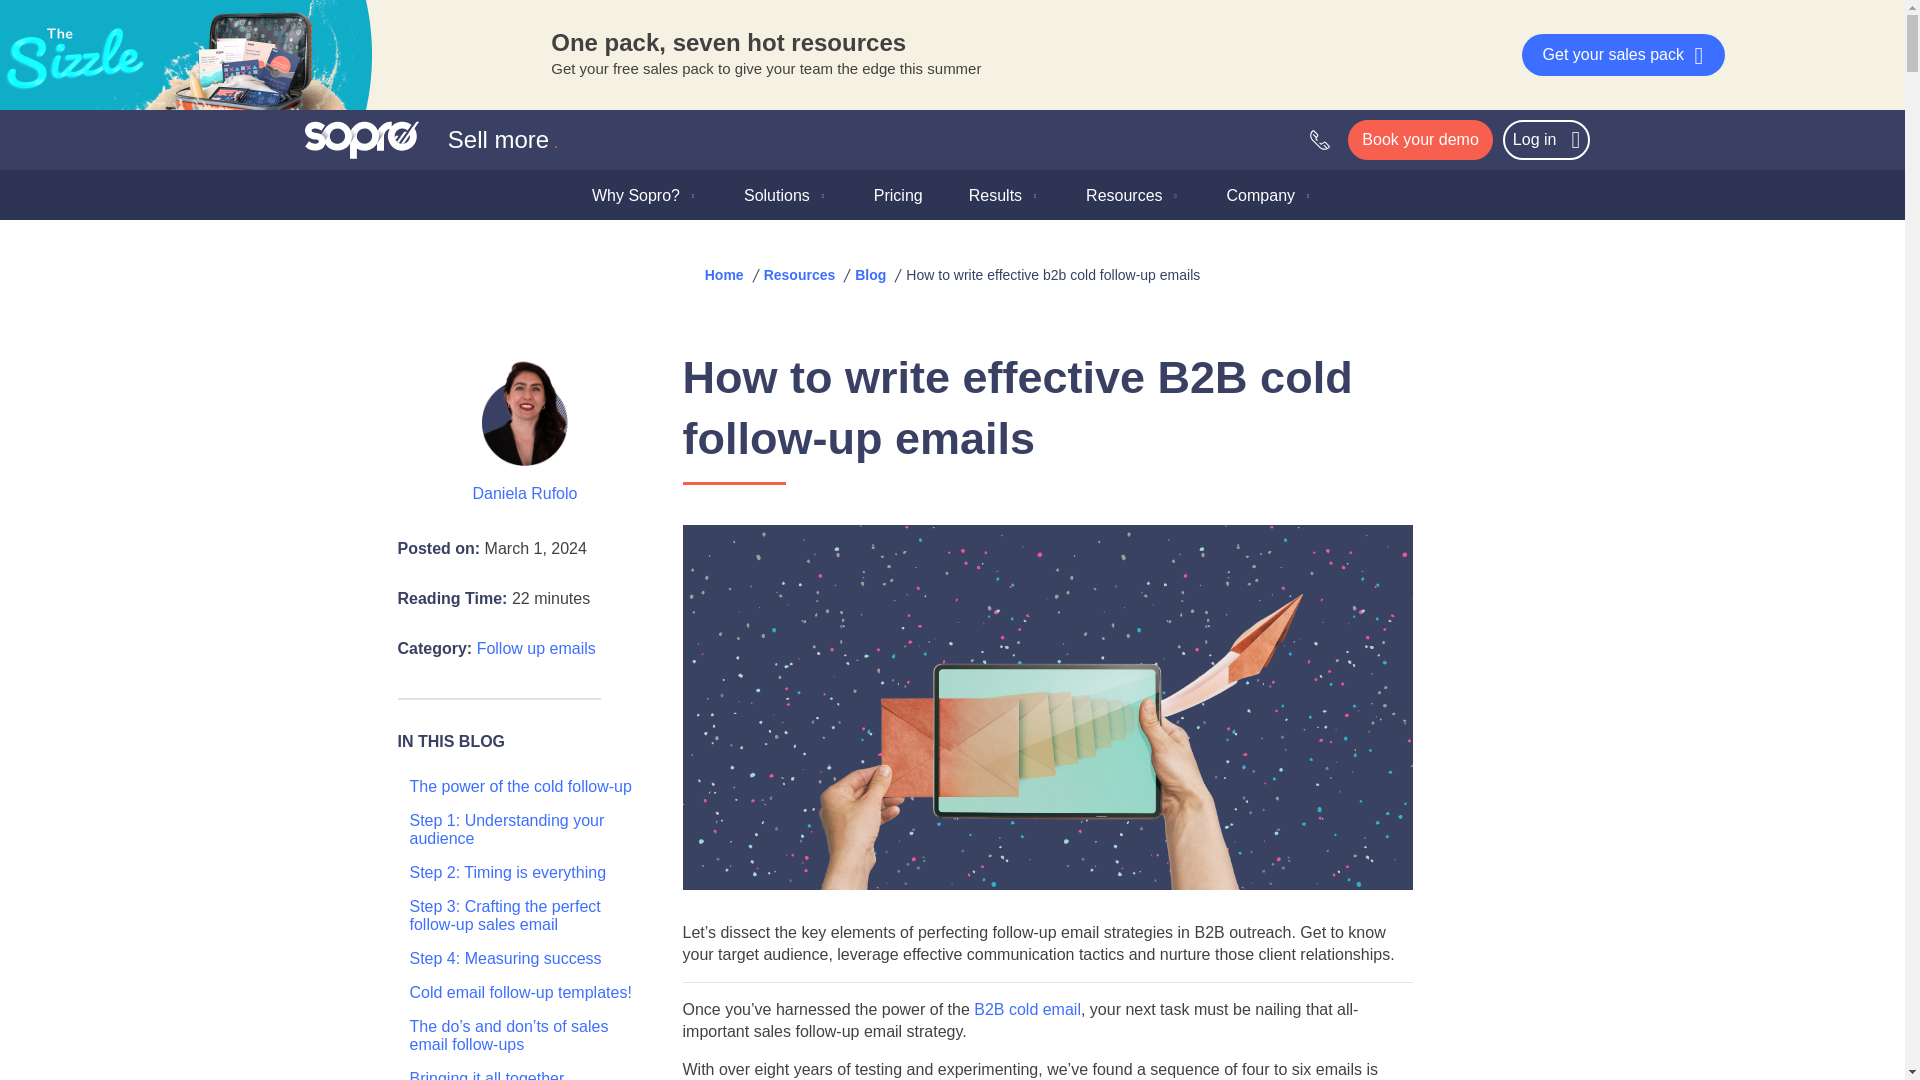  Describe the element at coordinates (1420, 139) in the screenshot. I see `Book your demo` at that location.